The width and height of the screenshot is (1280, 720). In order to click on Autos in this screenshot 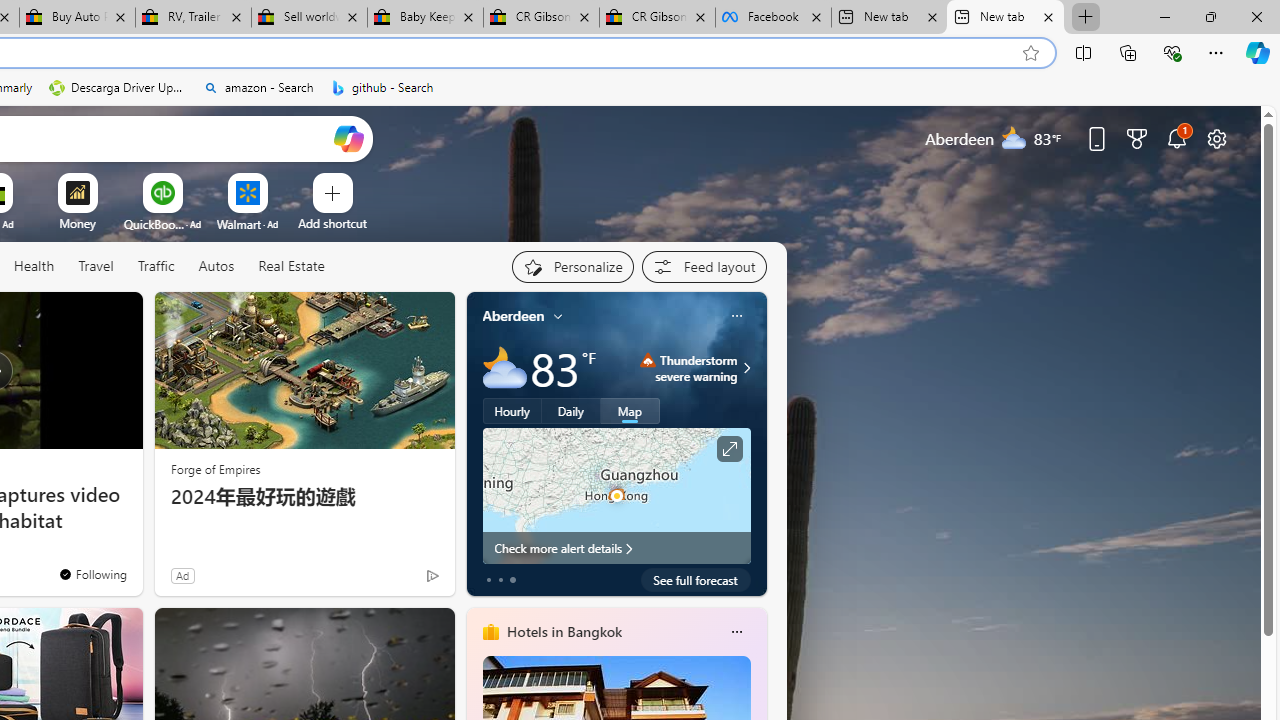, I will do `click(216, 267)`.